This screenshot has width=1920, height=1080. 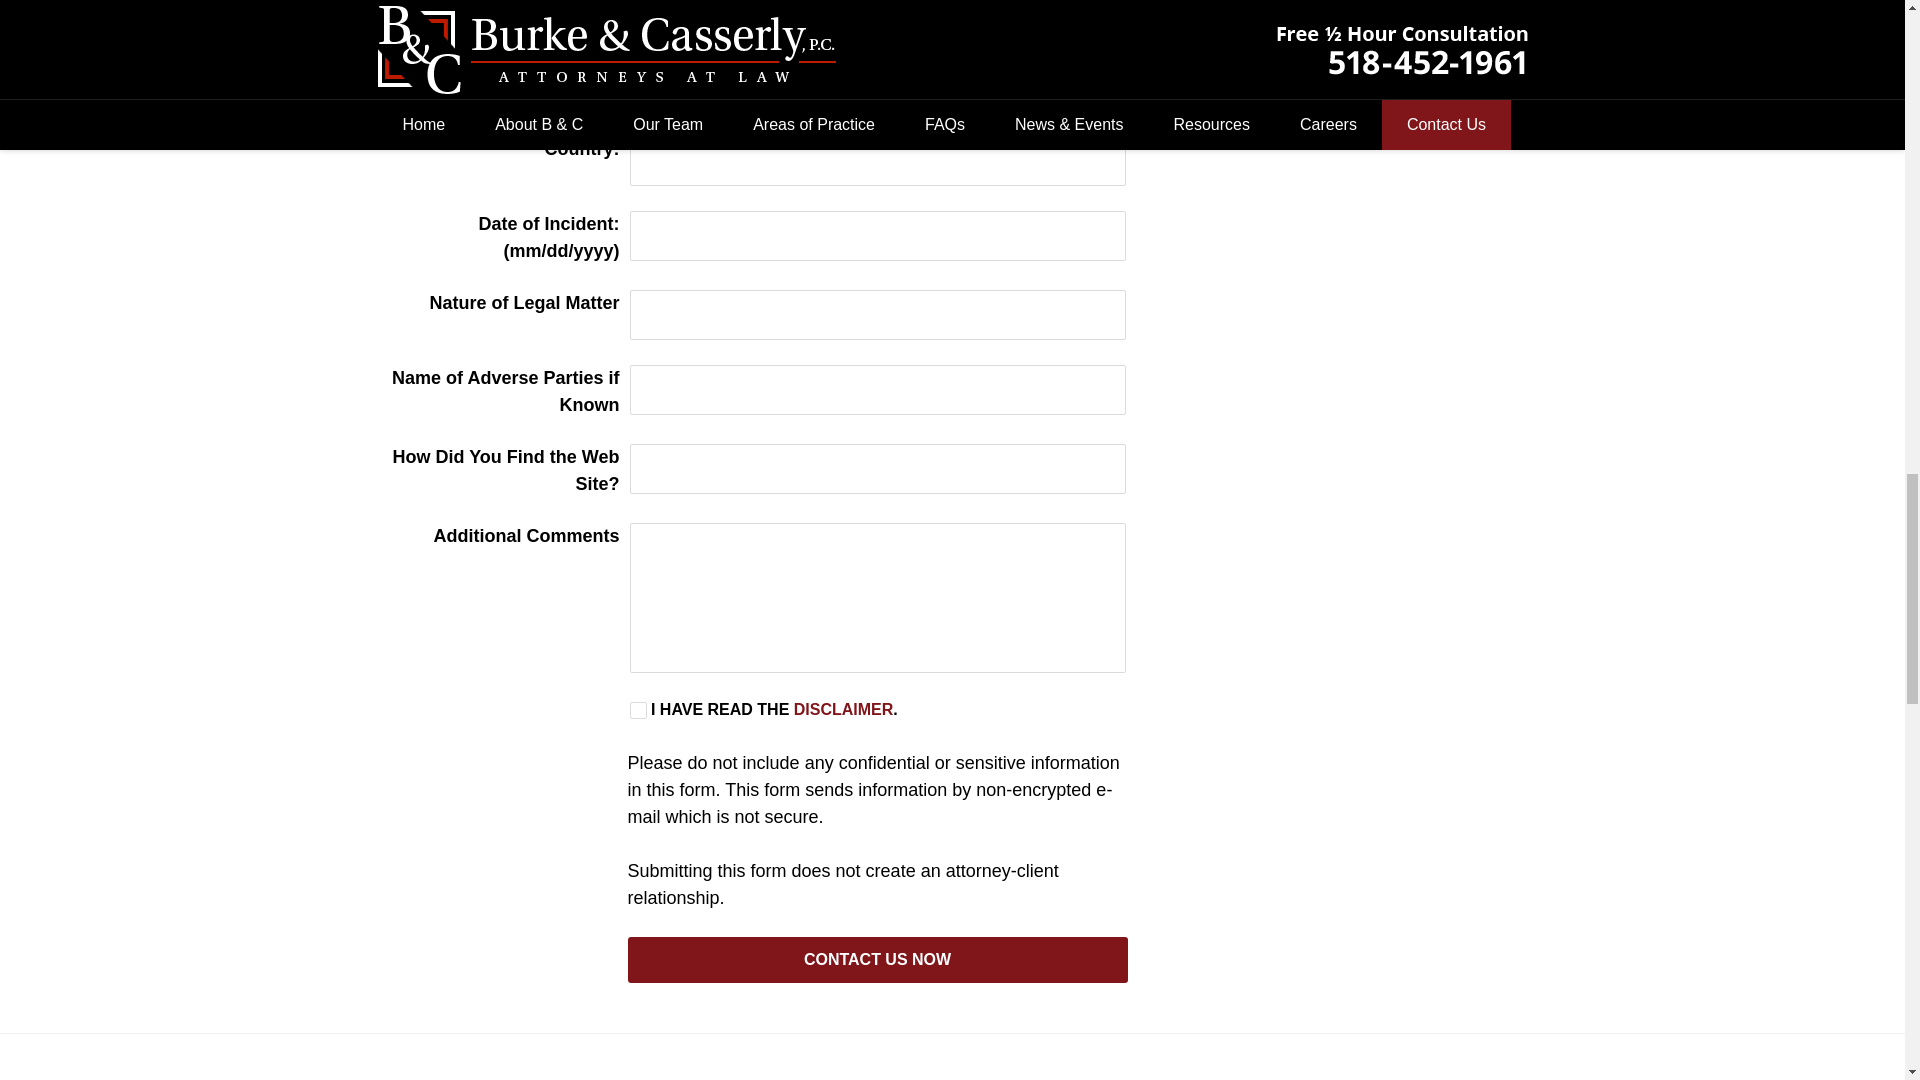 I want to click on I have read the disclaimer, so click(x=638, y=710).